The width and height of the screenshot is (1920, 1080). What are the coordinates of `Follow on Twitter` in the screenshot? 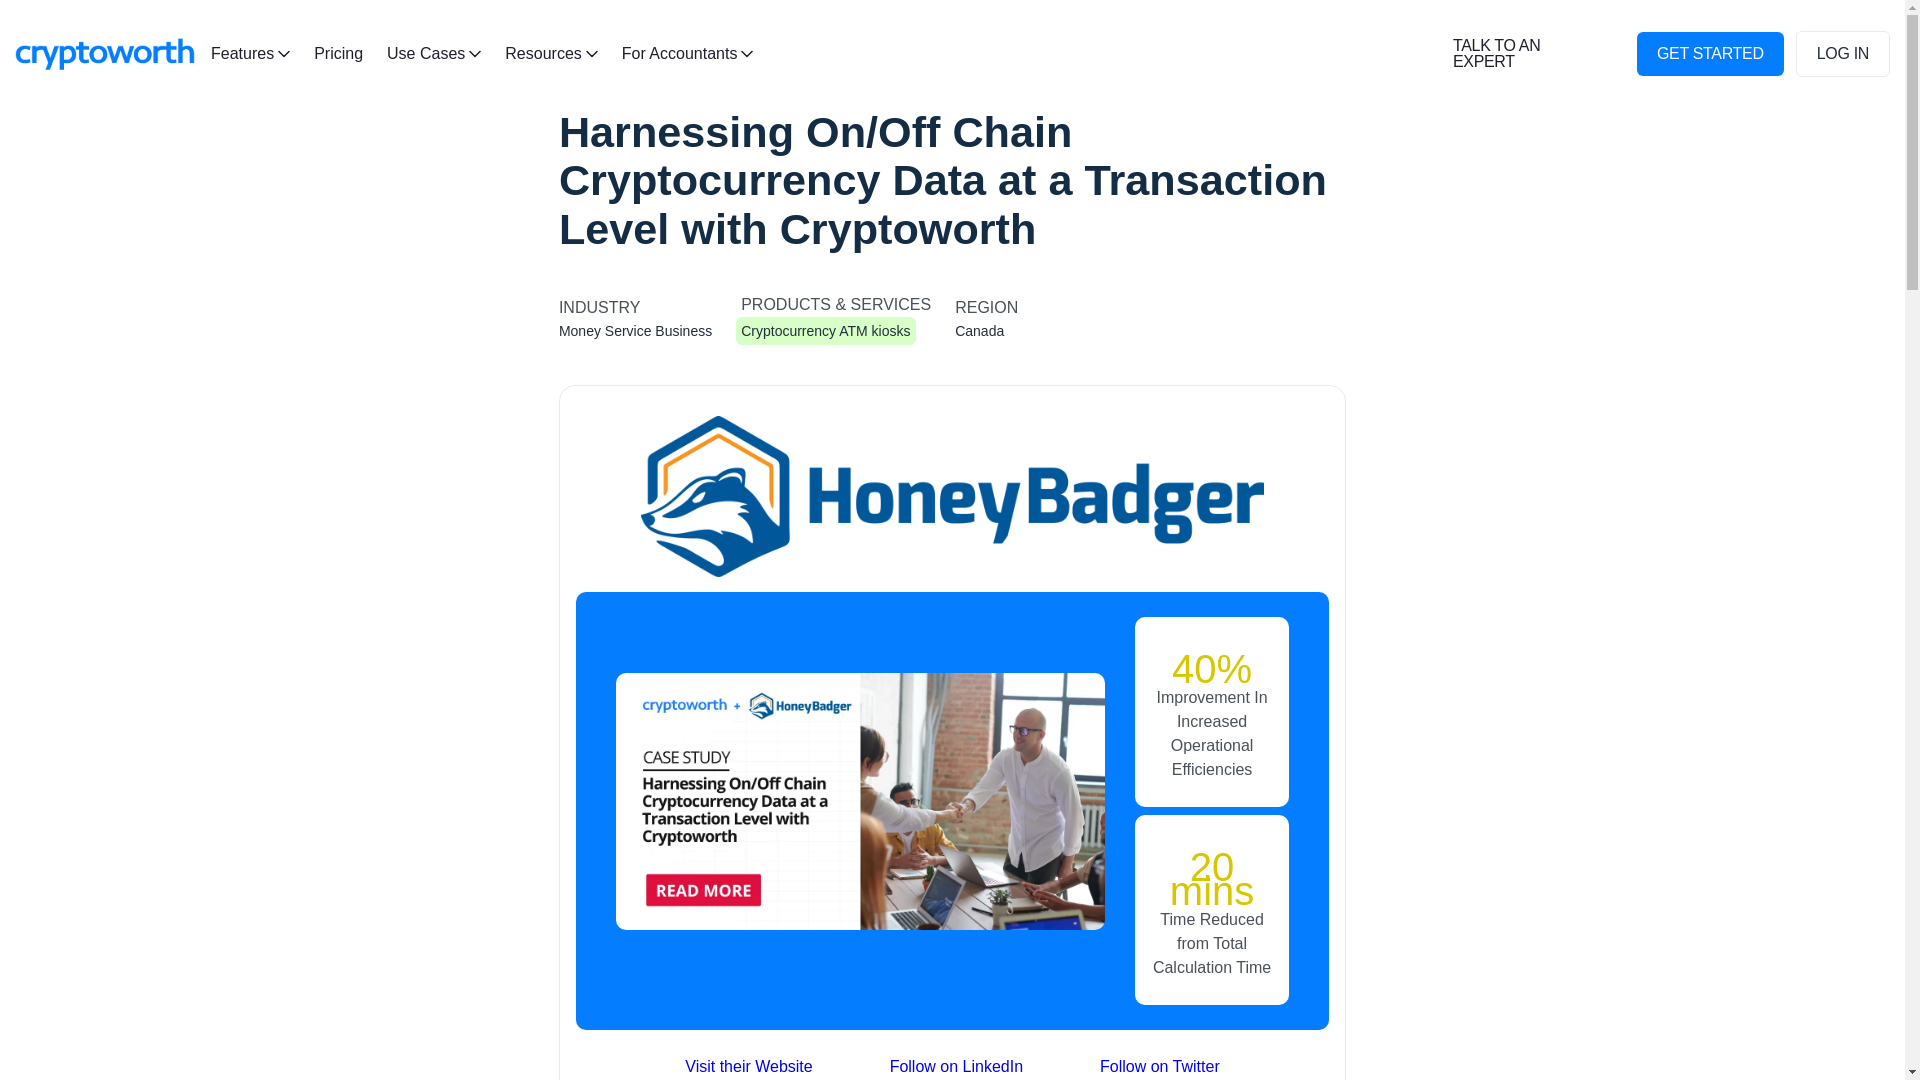 It's located at (1160, 1066).